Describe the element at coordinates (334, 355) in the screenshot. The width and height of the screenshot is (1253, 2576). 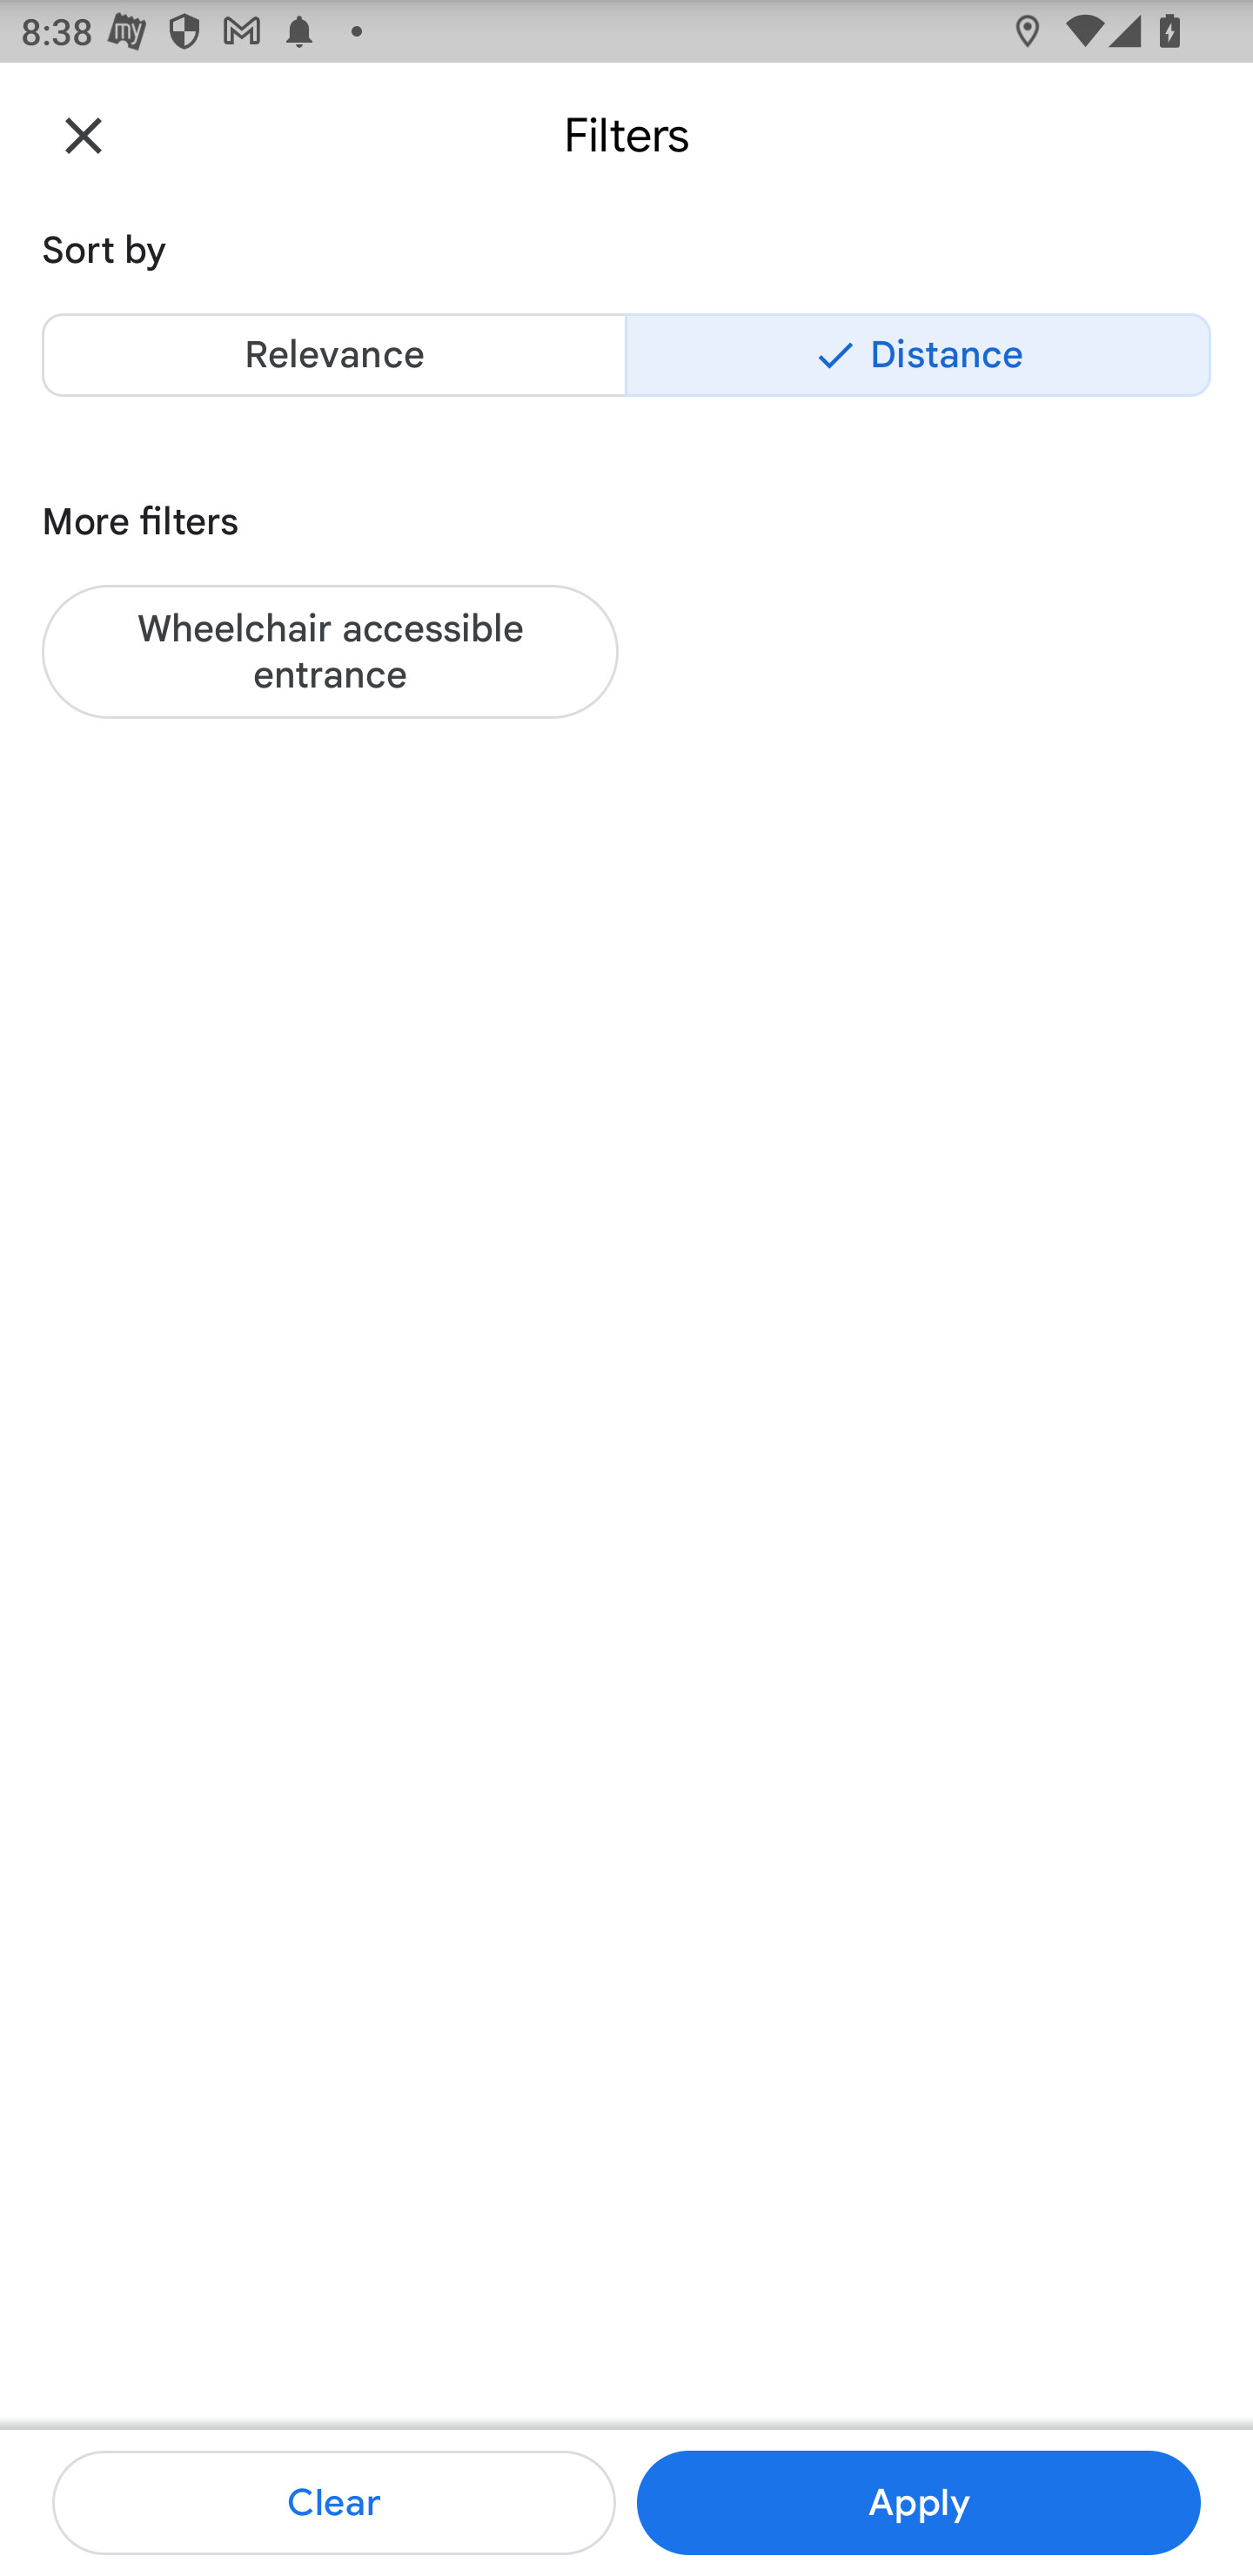
I see `Relevance` at that location.